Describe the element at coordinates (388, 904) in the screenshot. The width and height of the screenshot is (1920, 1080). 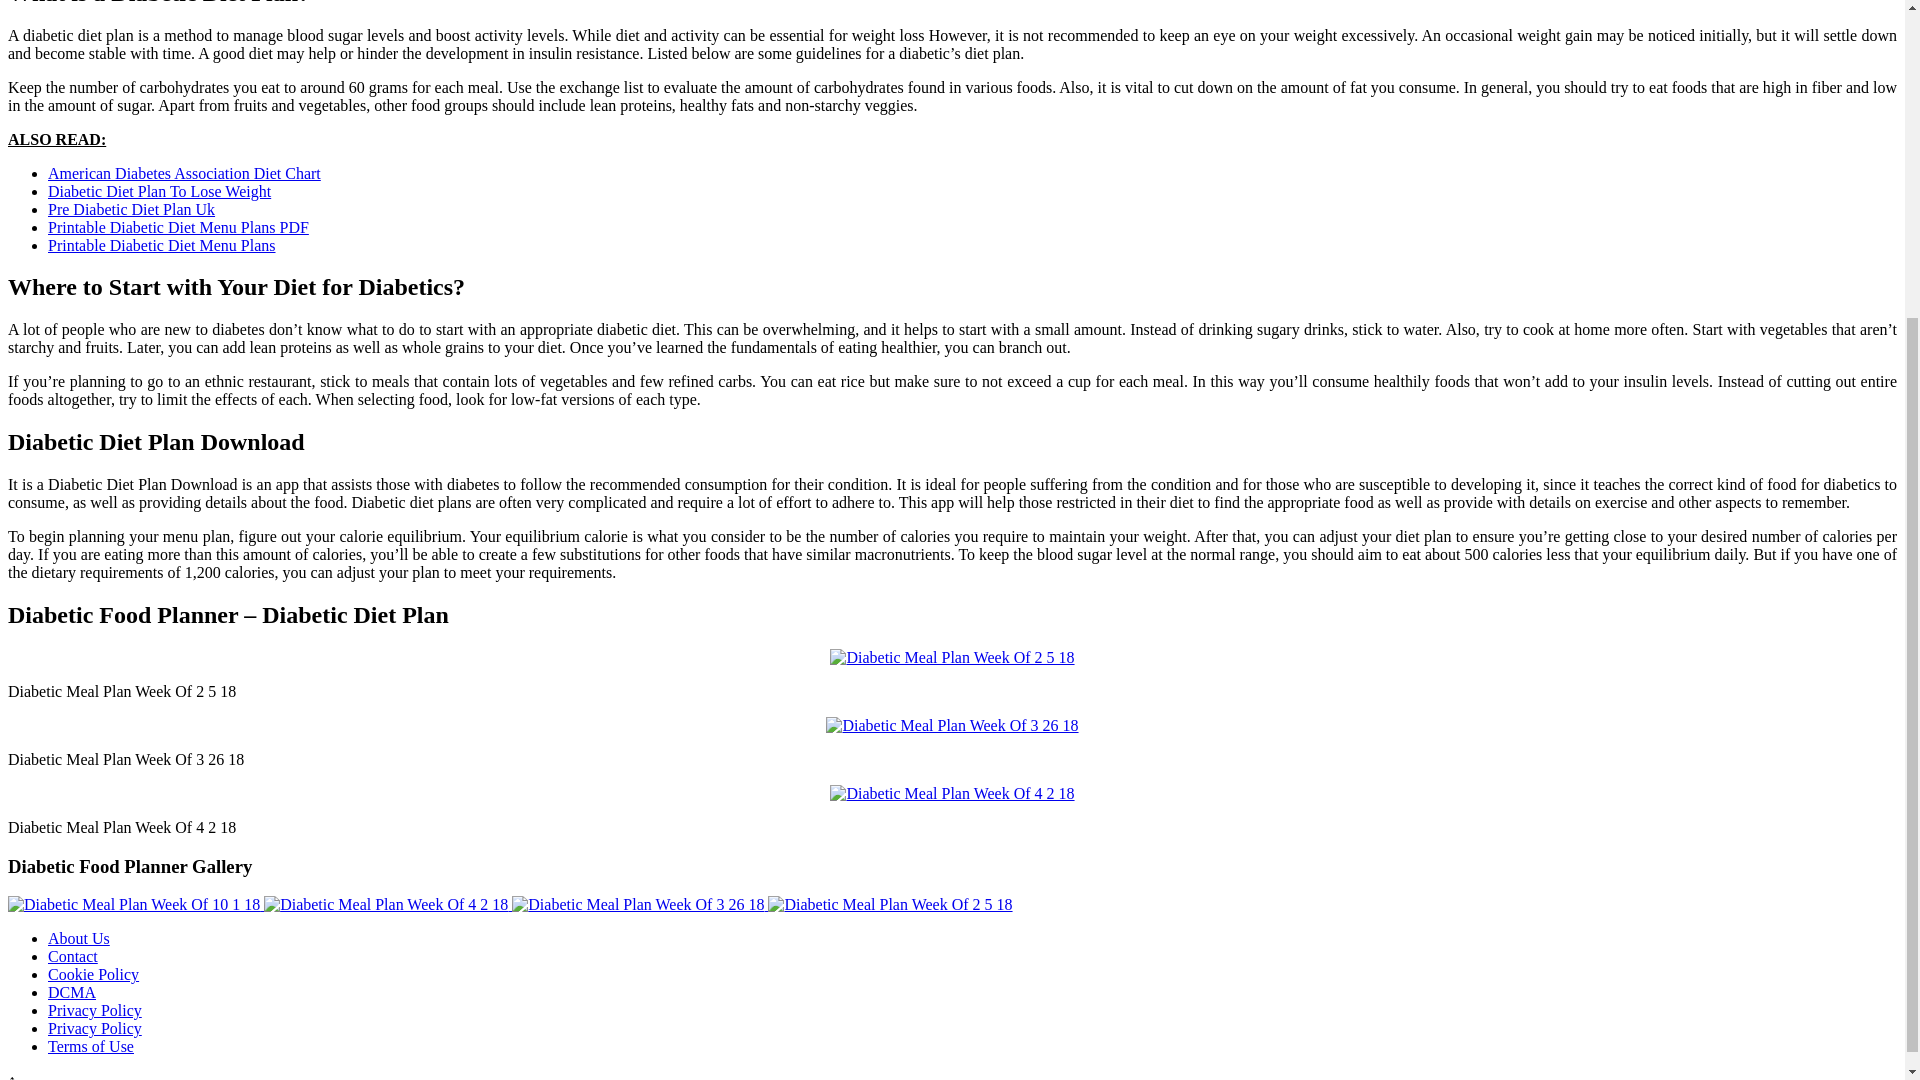
I see `Diabetic Meal Plan Week Of 4 2 18` at that location.